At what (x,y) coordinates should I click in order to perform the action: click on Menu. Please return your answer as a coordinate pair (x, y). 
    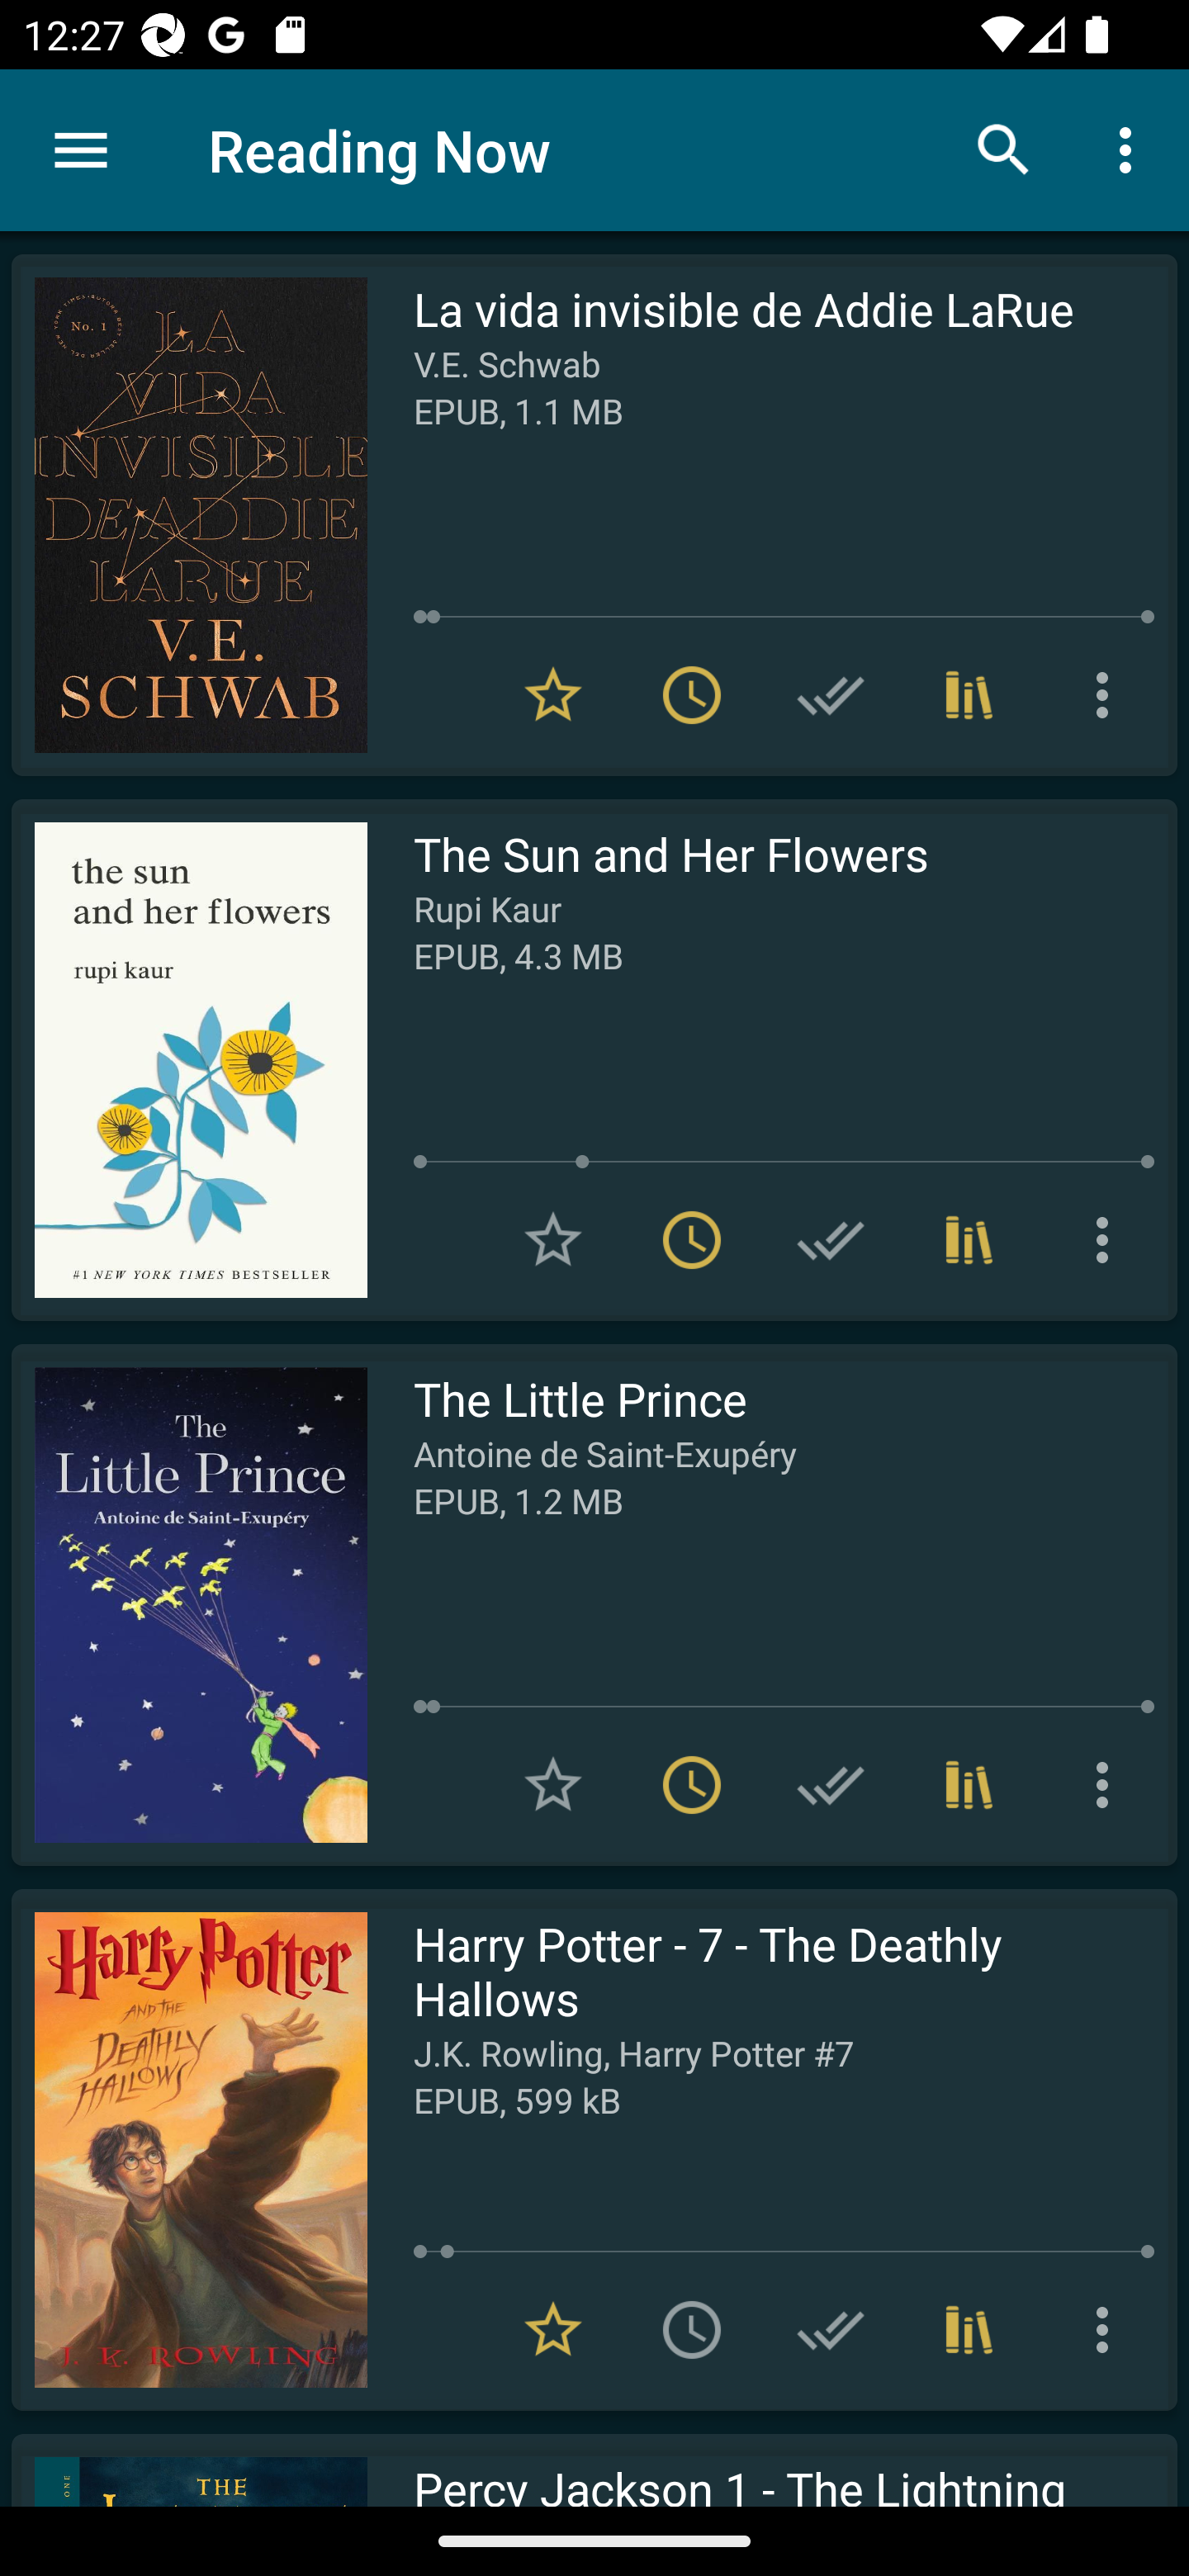
    Looking at the image, I should click on (81, 150).